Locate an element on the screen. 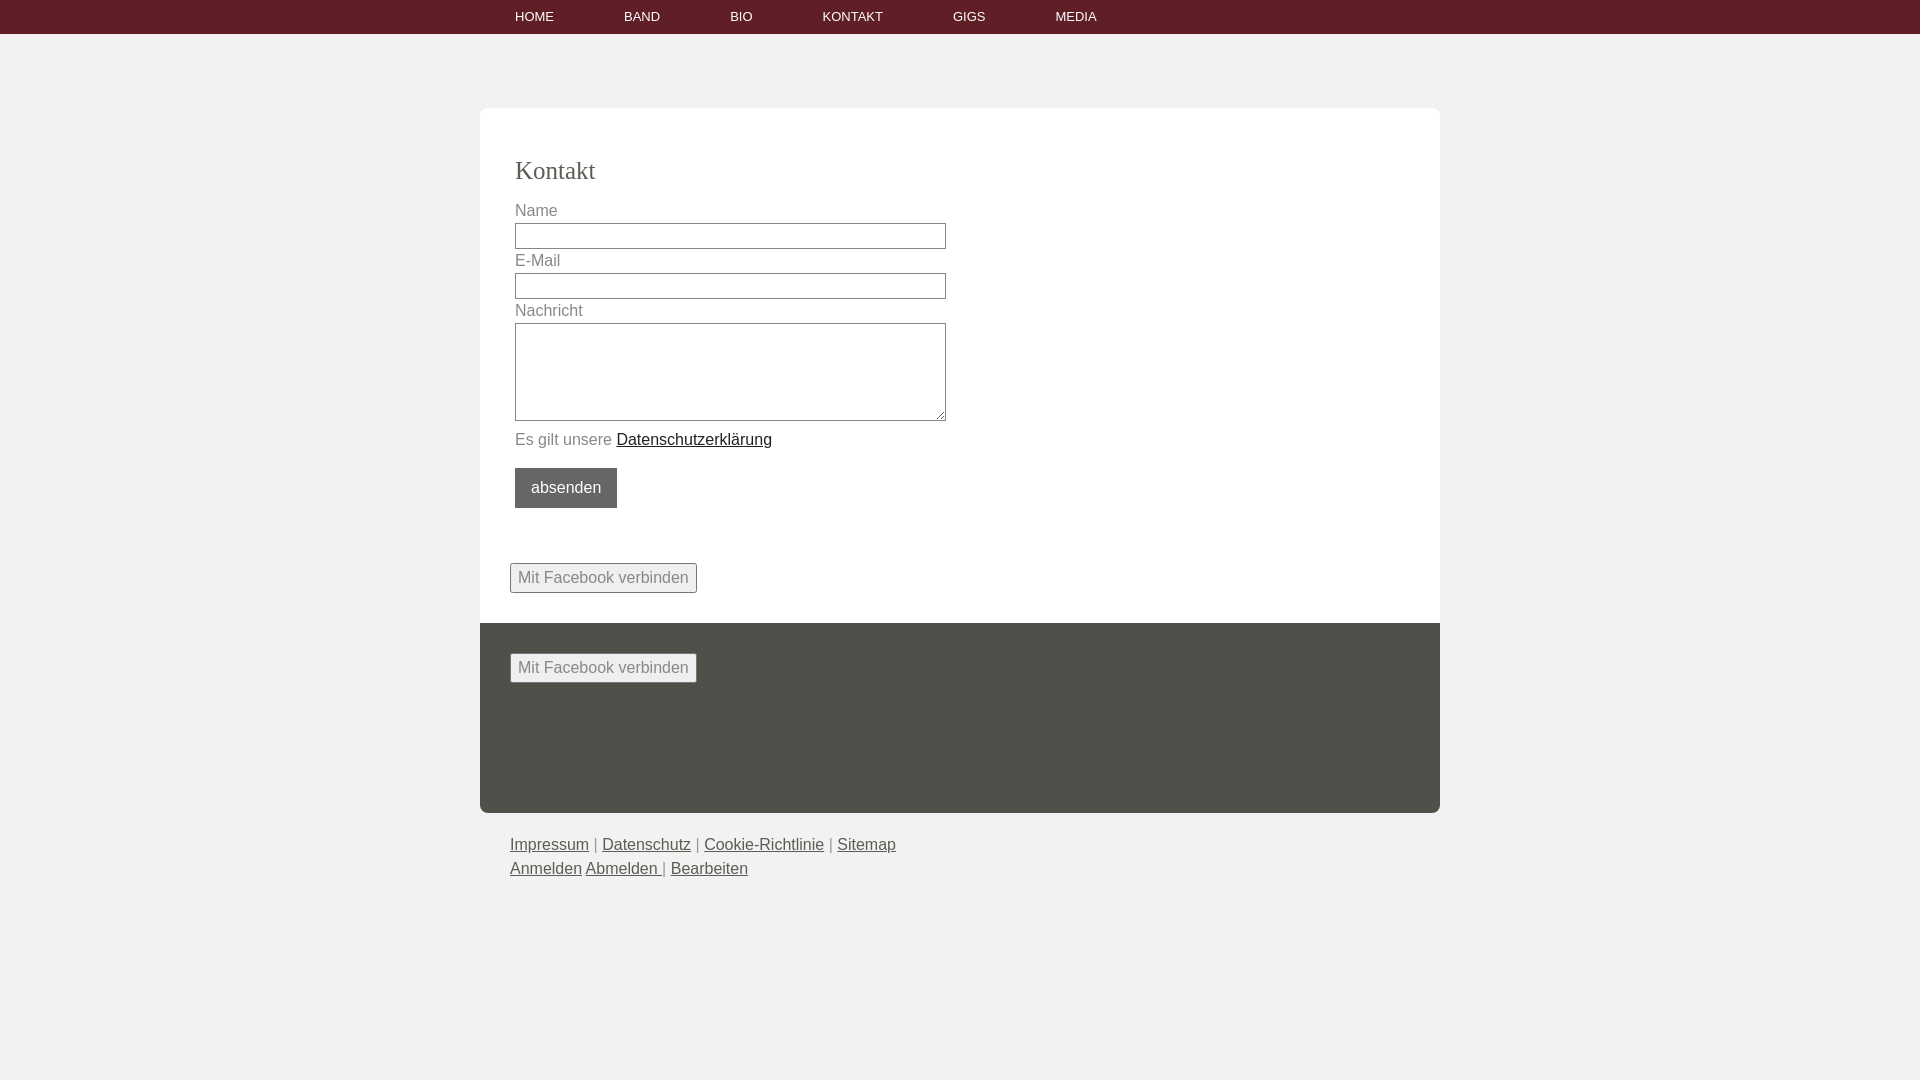 Image resolution: width=1920 pixels, height=1080 pixels. MEDIA is located at coordinates (1076, 17).